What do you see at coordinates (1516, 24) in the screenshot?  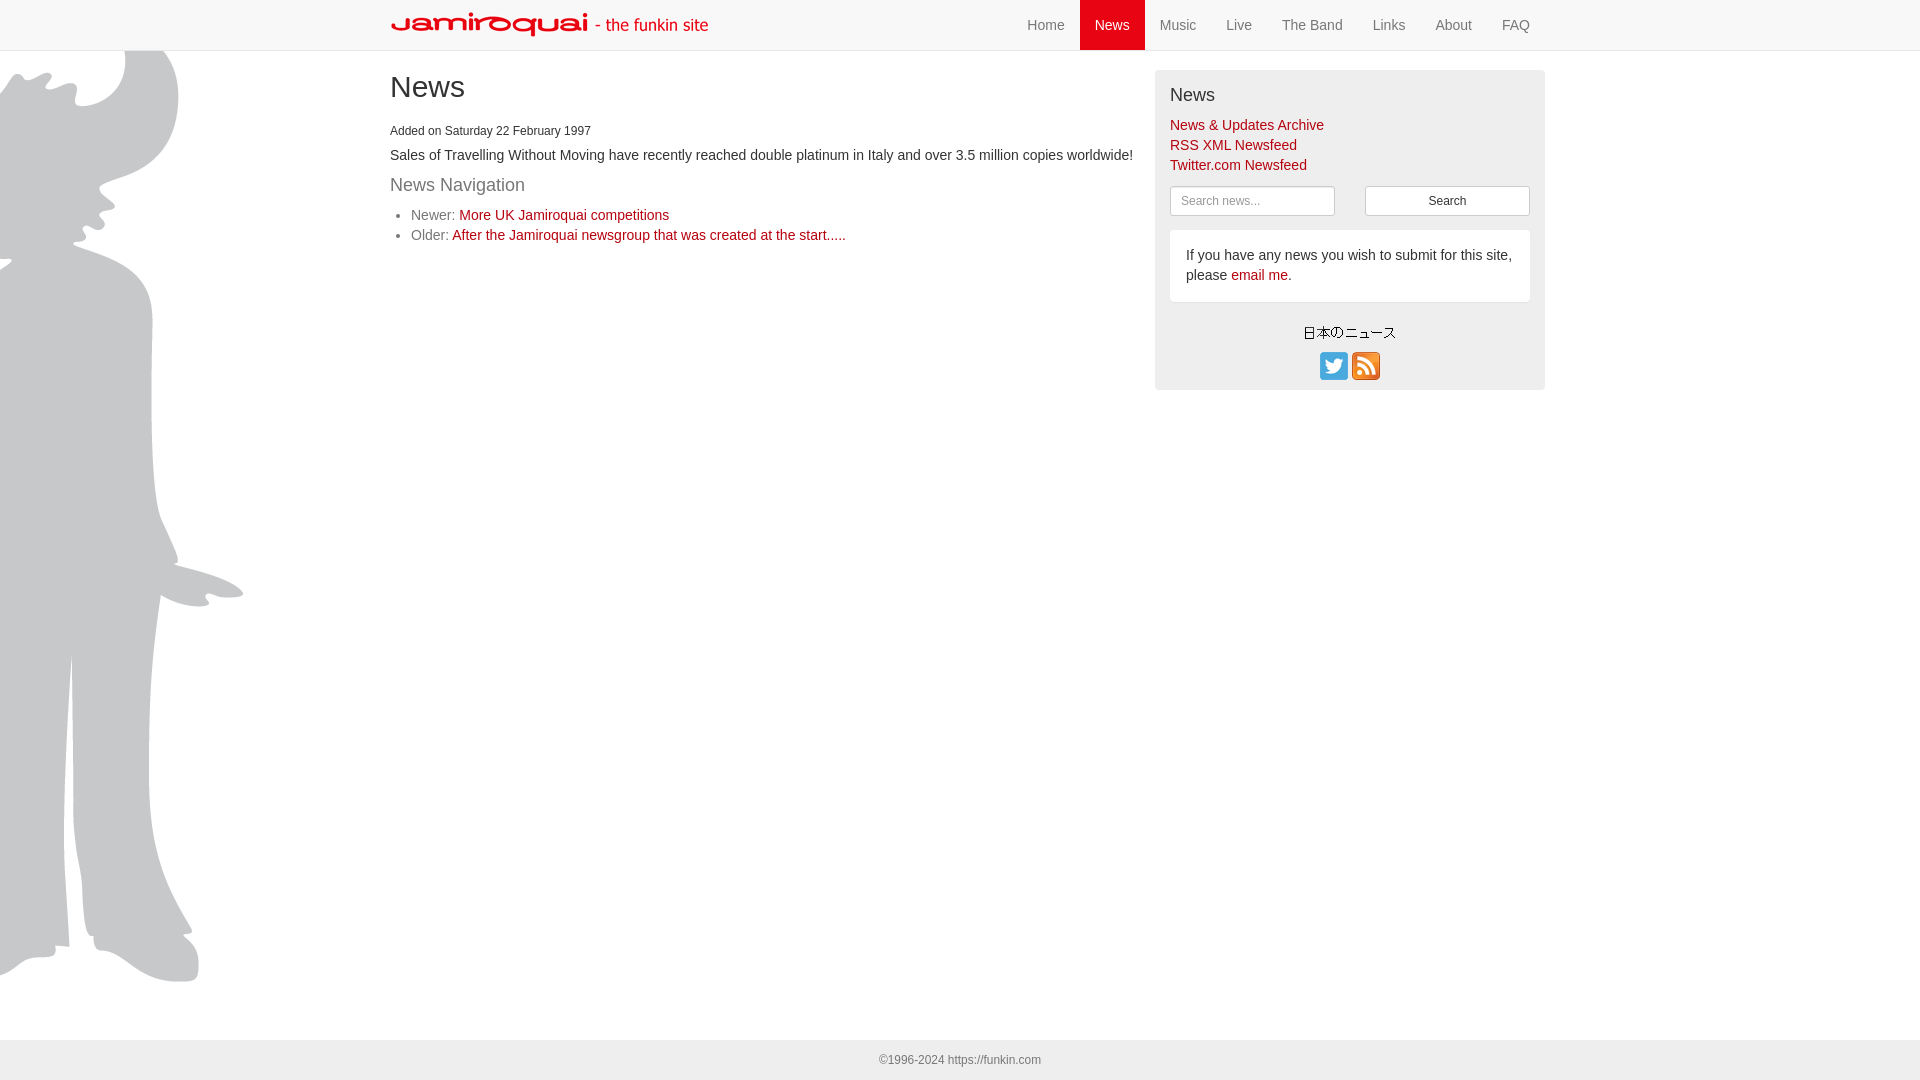 I see `FAQ` at bounding box center [1516, 24].